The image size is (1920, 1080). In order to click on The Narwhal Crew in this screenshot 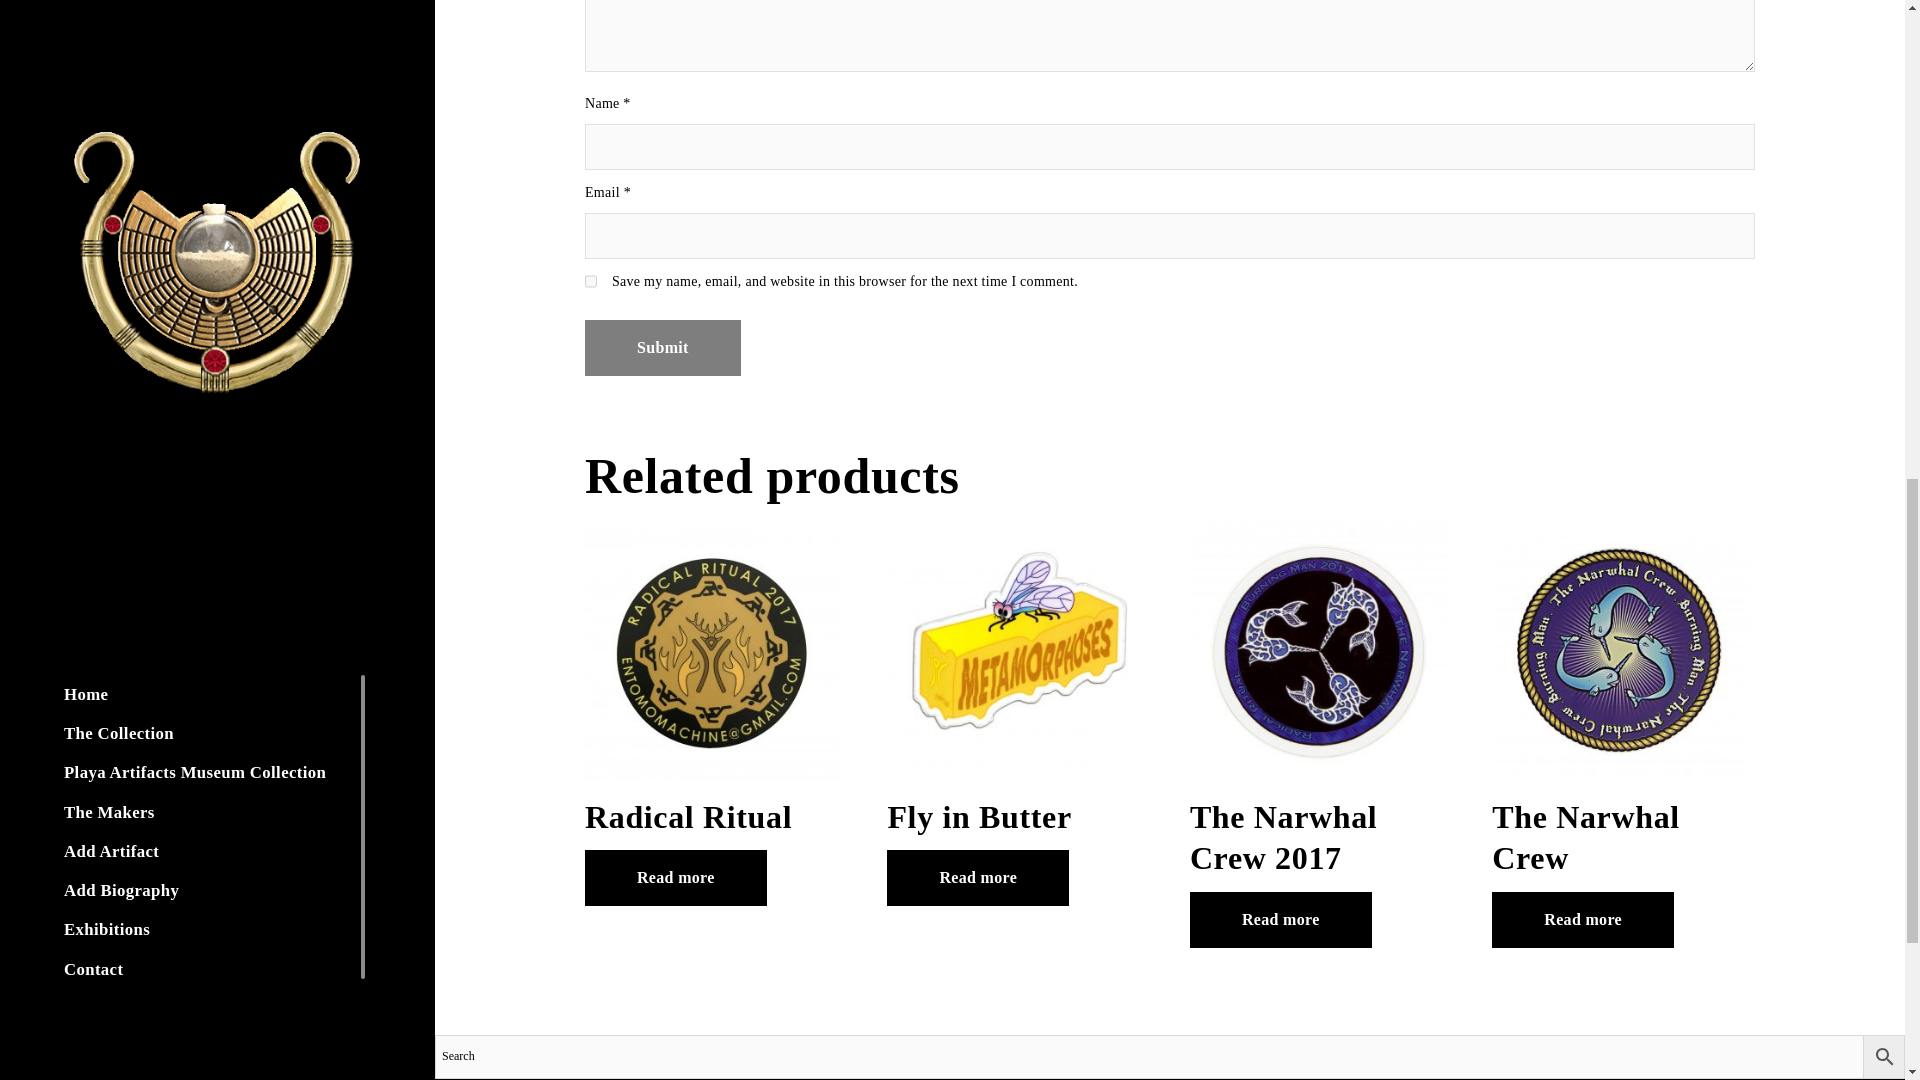, I will do `click(1620, 704)`.